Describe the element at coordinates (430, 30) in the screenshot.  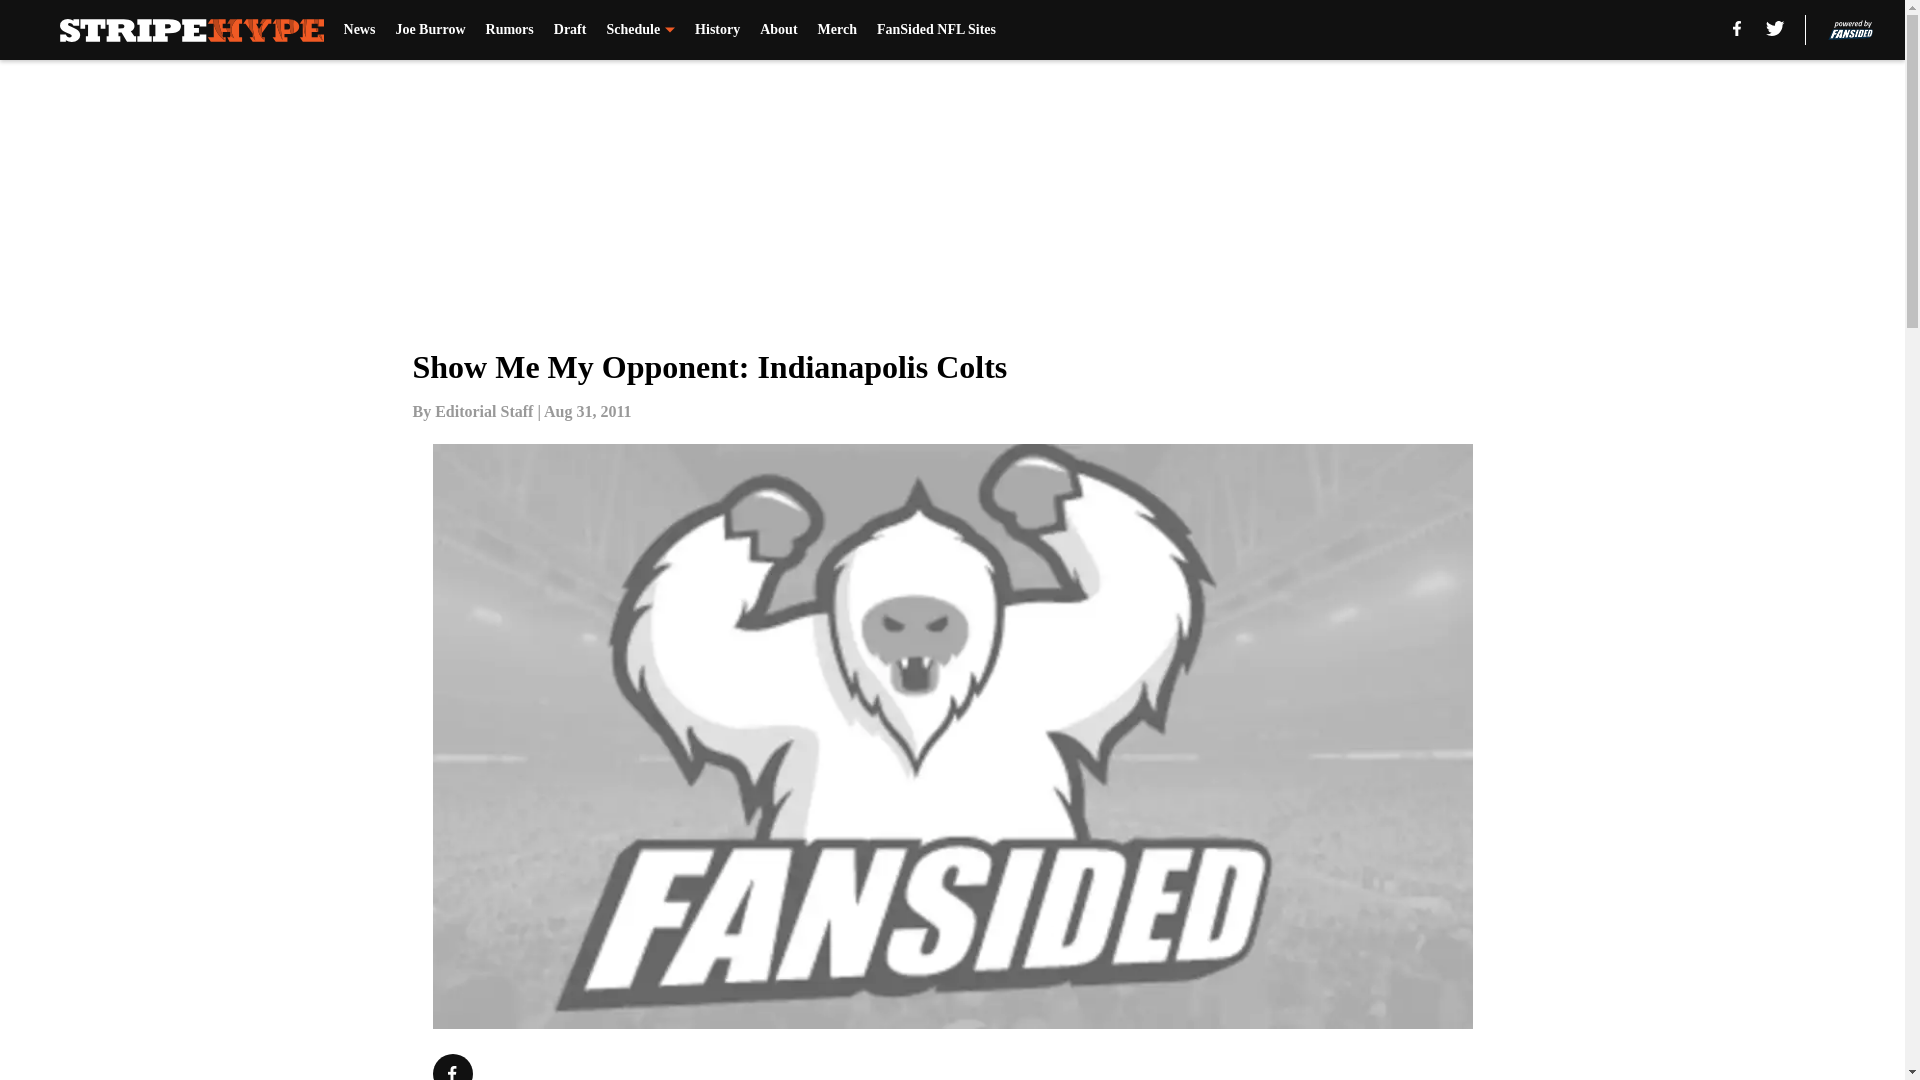
I see `Joe Burrow` at that location.